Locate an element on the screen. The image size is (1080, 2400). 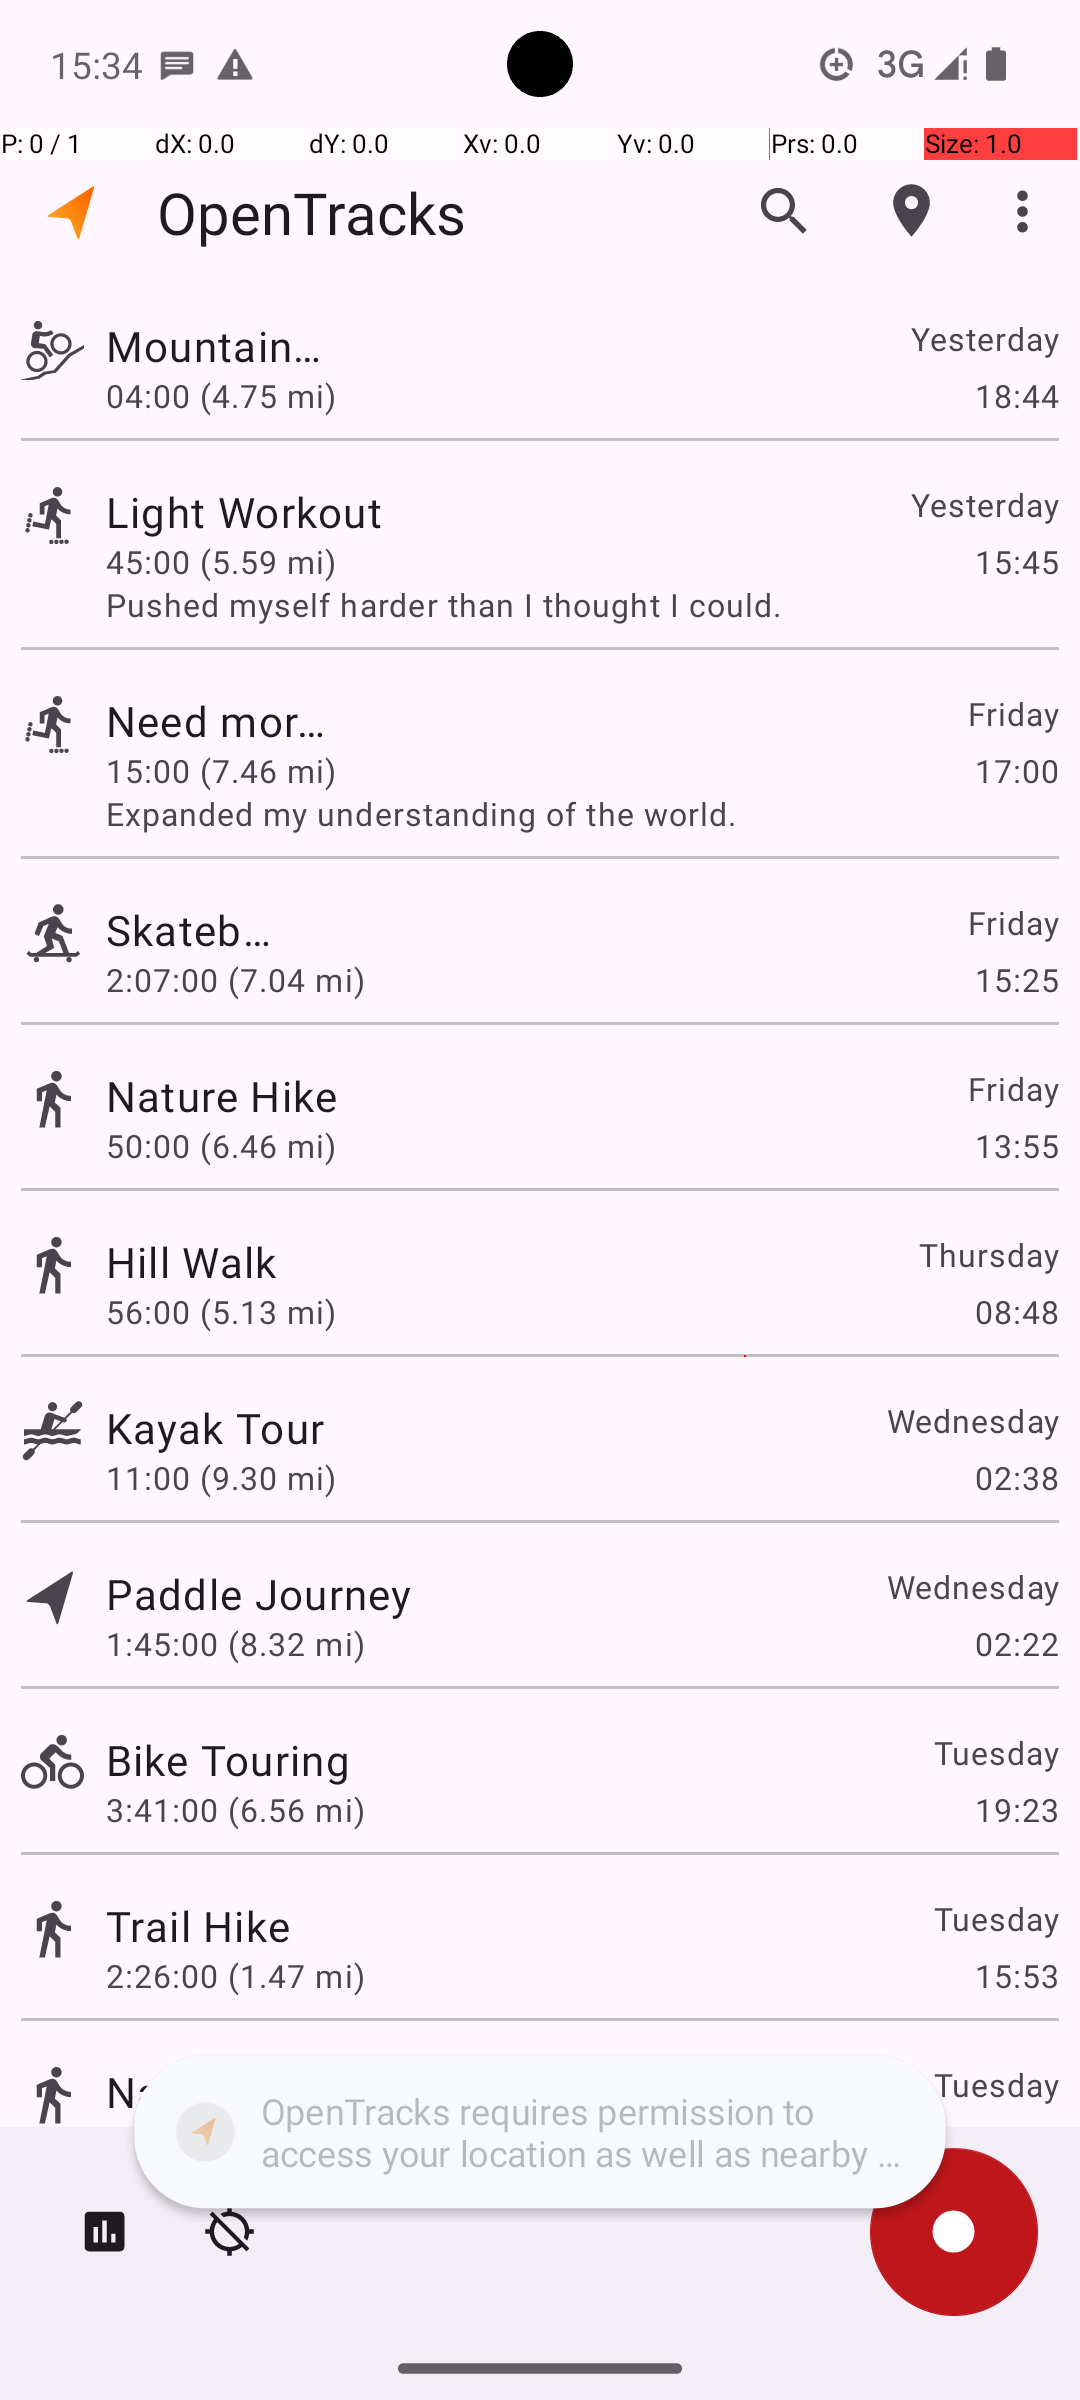
Friday is located at coordinates (1012, 714).